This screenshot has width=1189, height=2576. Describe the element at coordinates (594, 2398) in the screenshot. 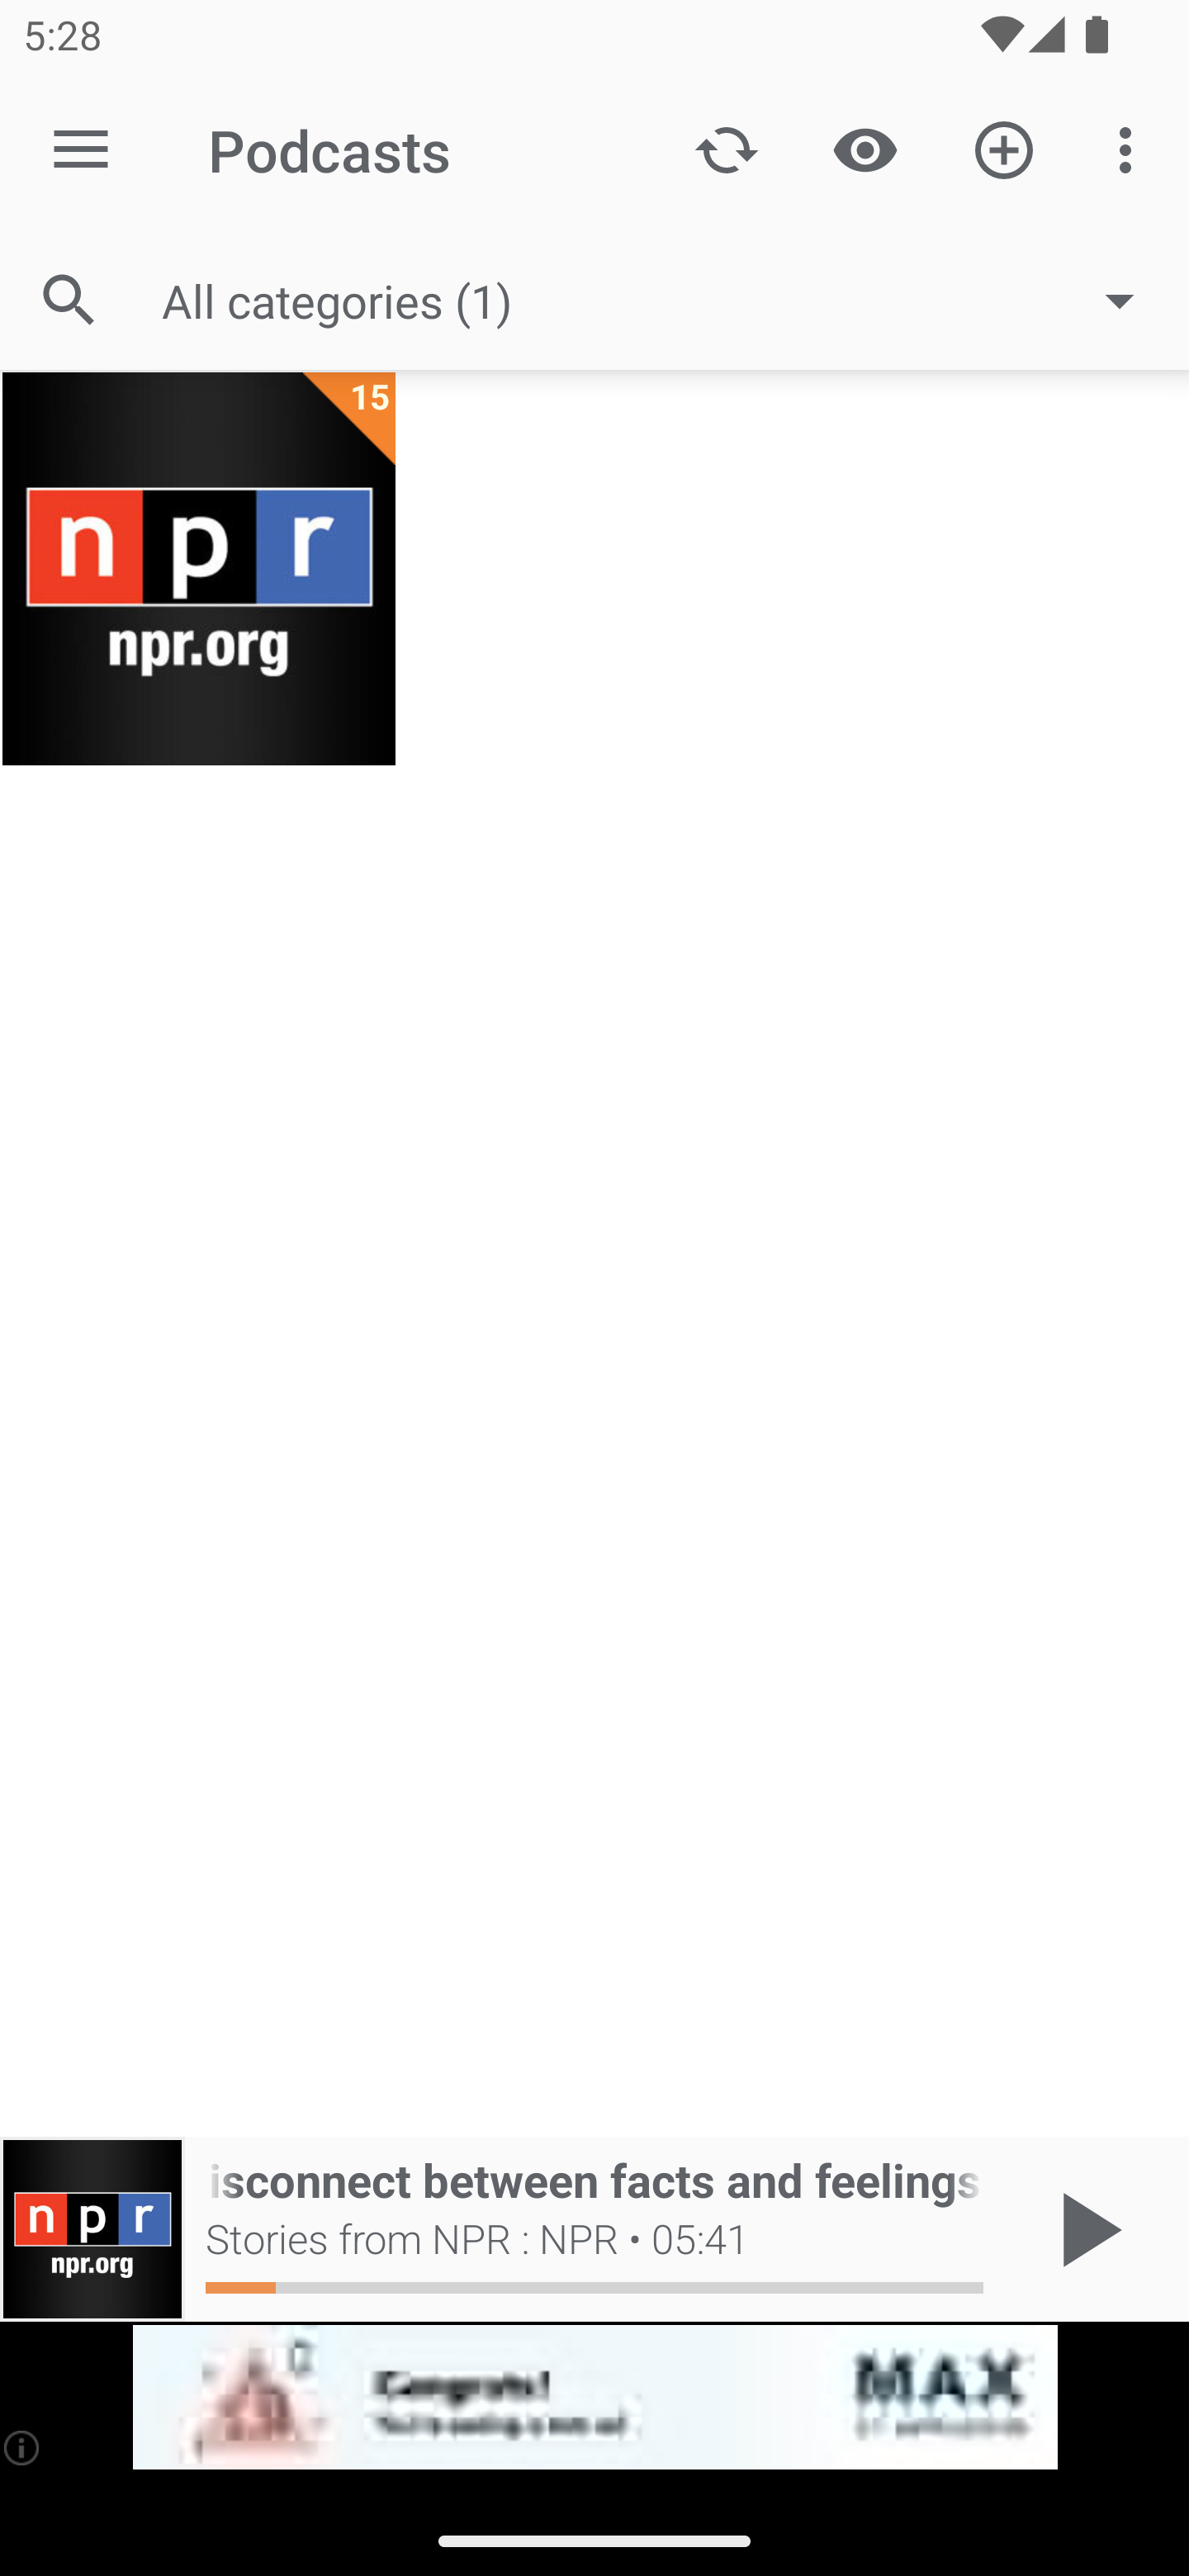

I see `app-monetization` at that location.